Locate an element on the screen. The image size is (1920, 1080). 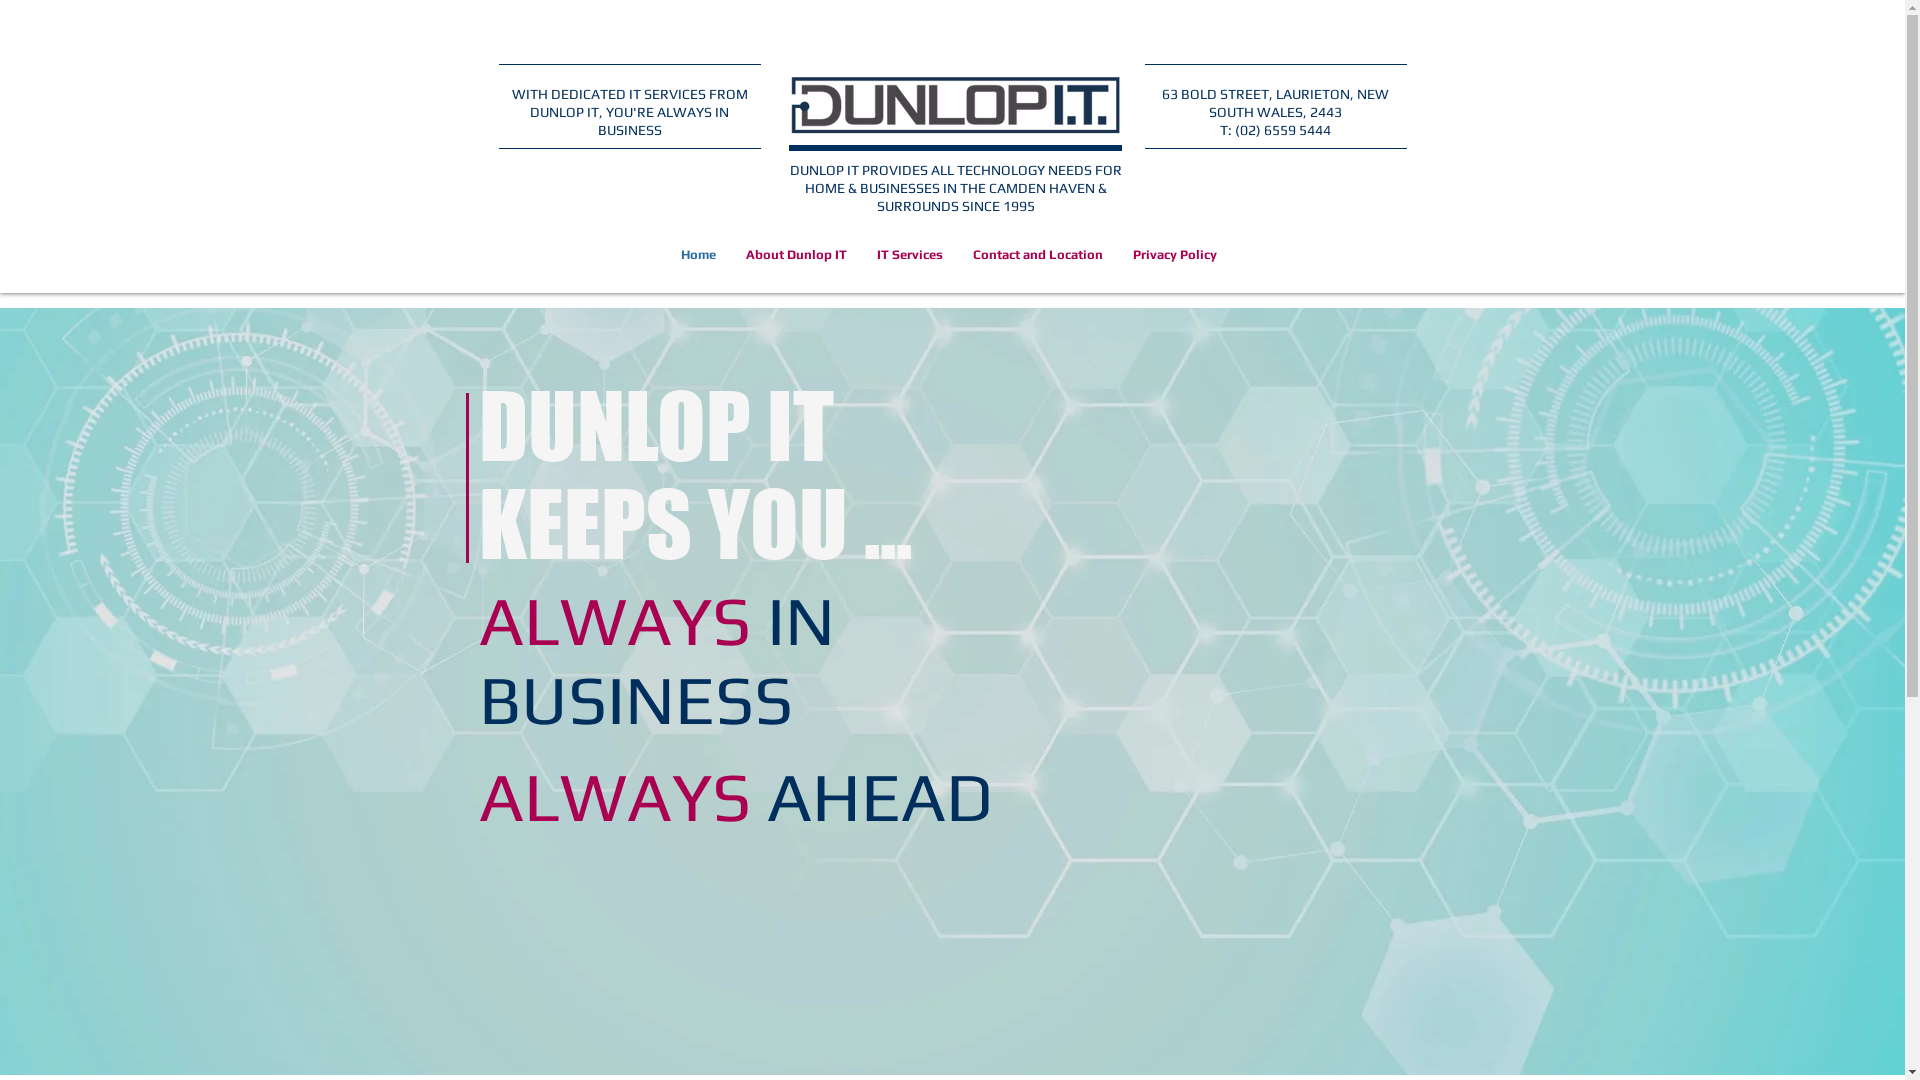
Contact and Location is located at coordinates (1038, 254).